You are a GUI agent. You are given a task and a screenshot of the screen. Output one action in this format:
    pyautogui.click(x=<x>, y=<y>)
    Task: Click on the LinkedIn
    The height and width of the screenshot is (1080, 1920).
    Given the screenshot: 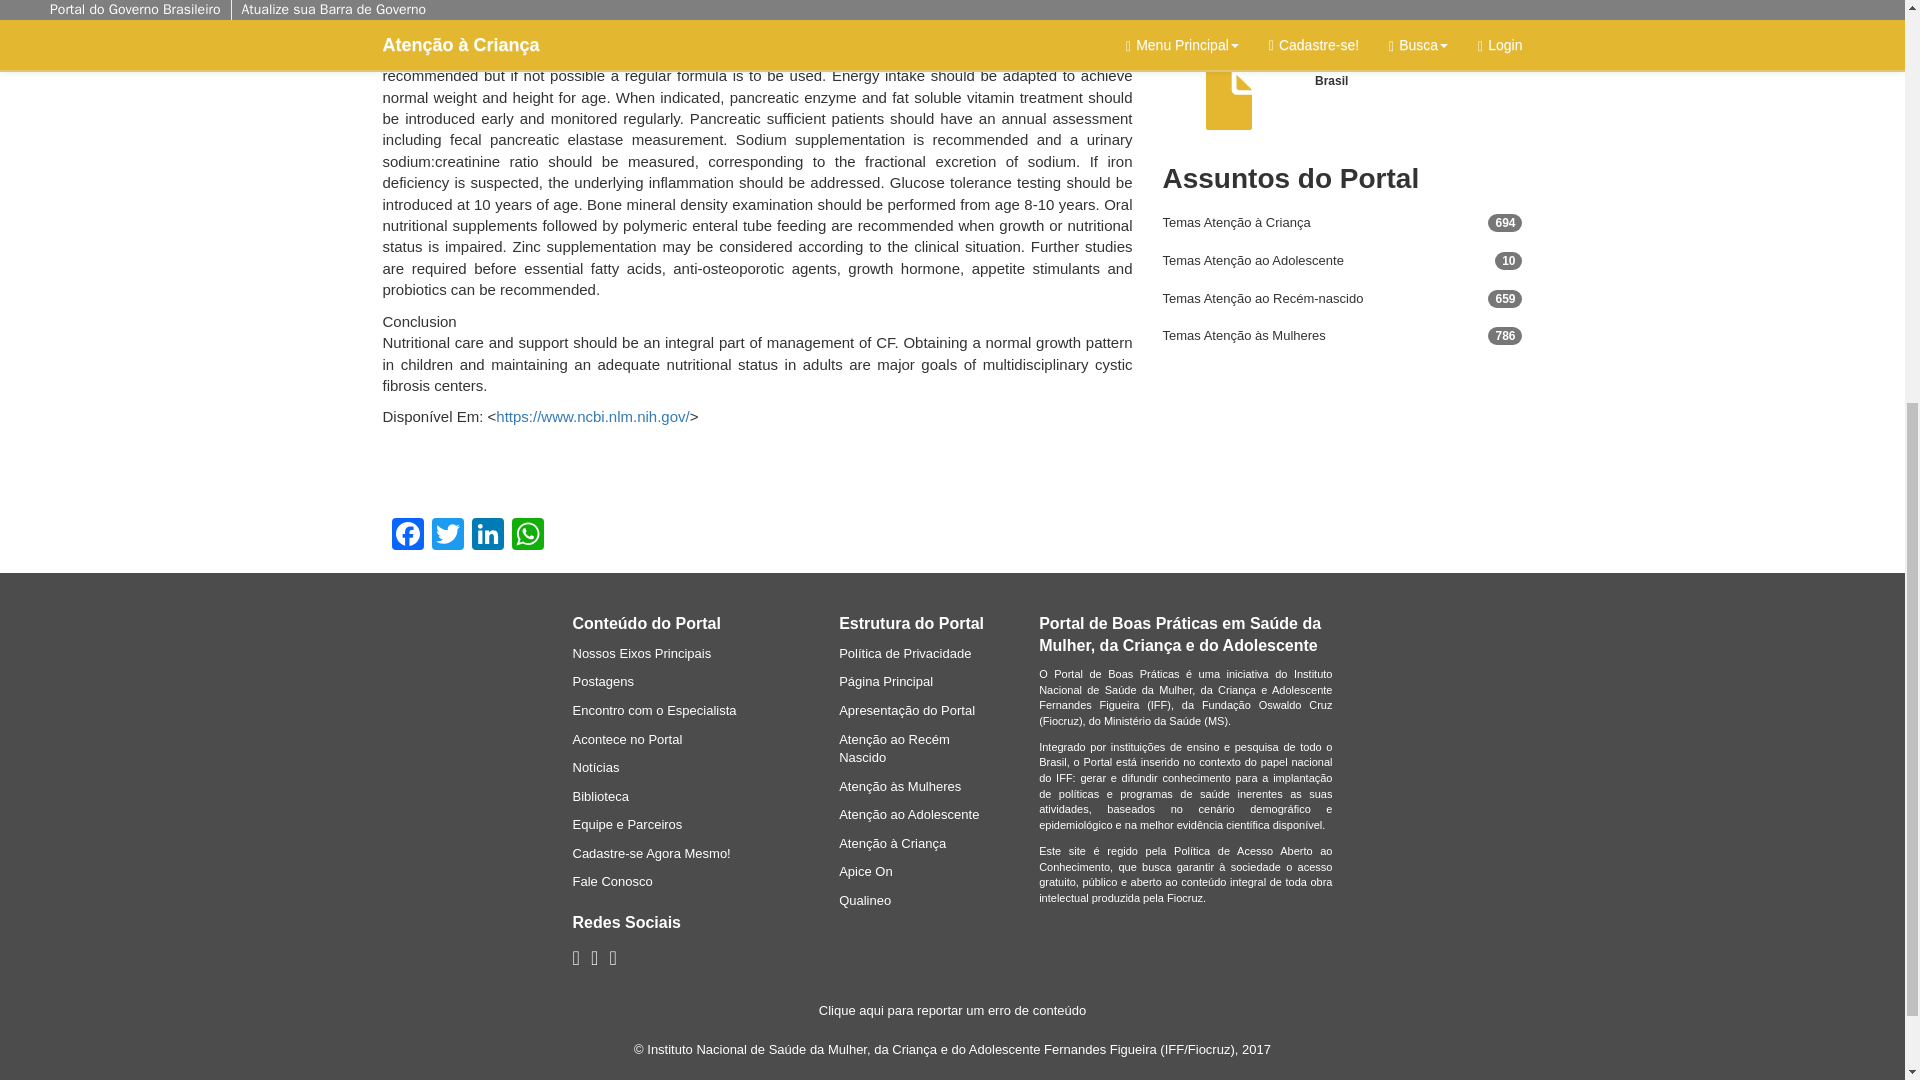 What is the action you would take?
    pyautogui.click(x=488, y=536)
    